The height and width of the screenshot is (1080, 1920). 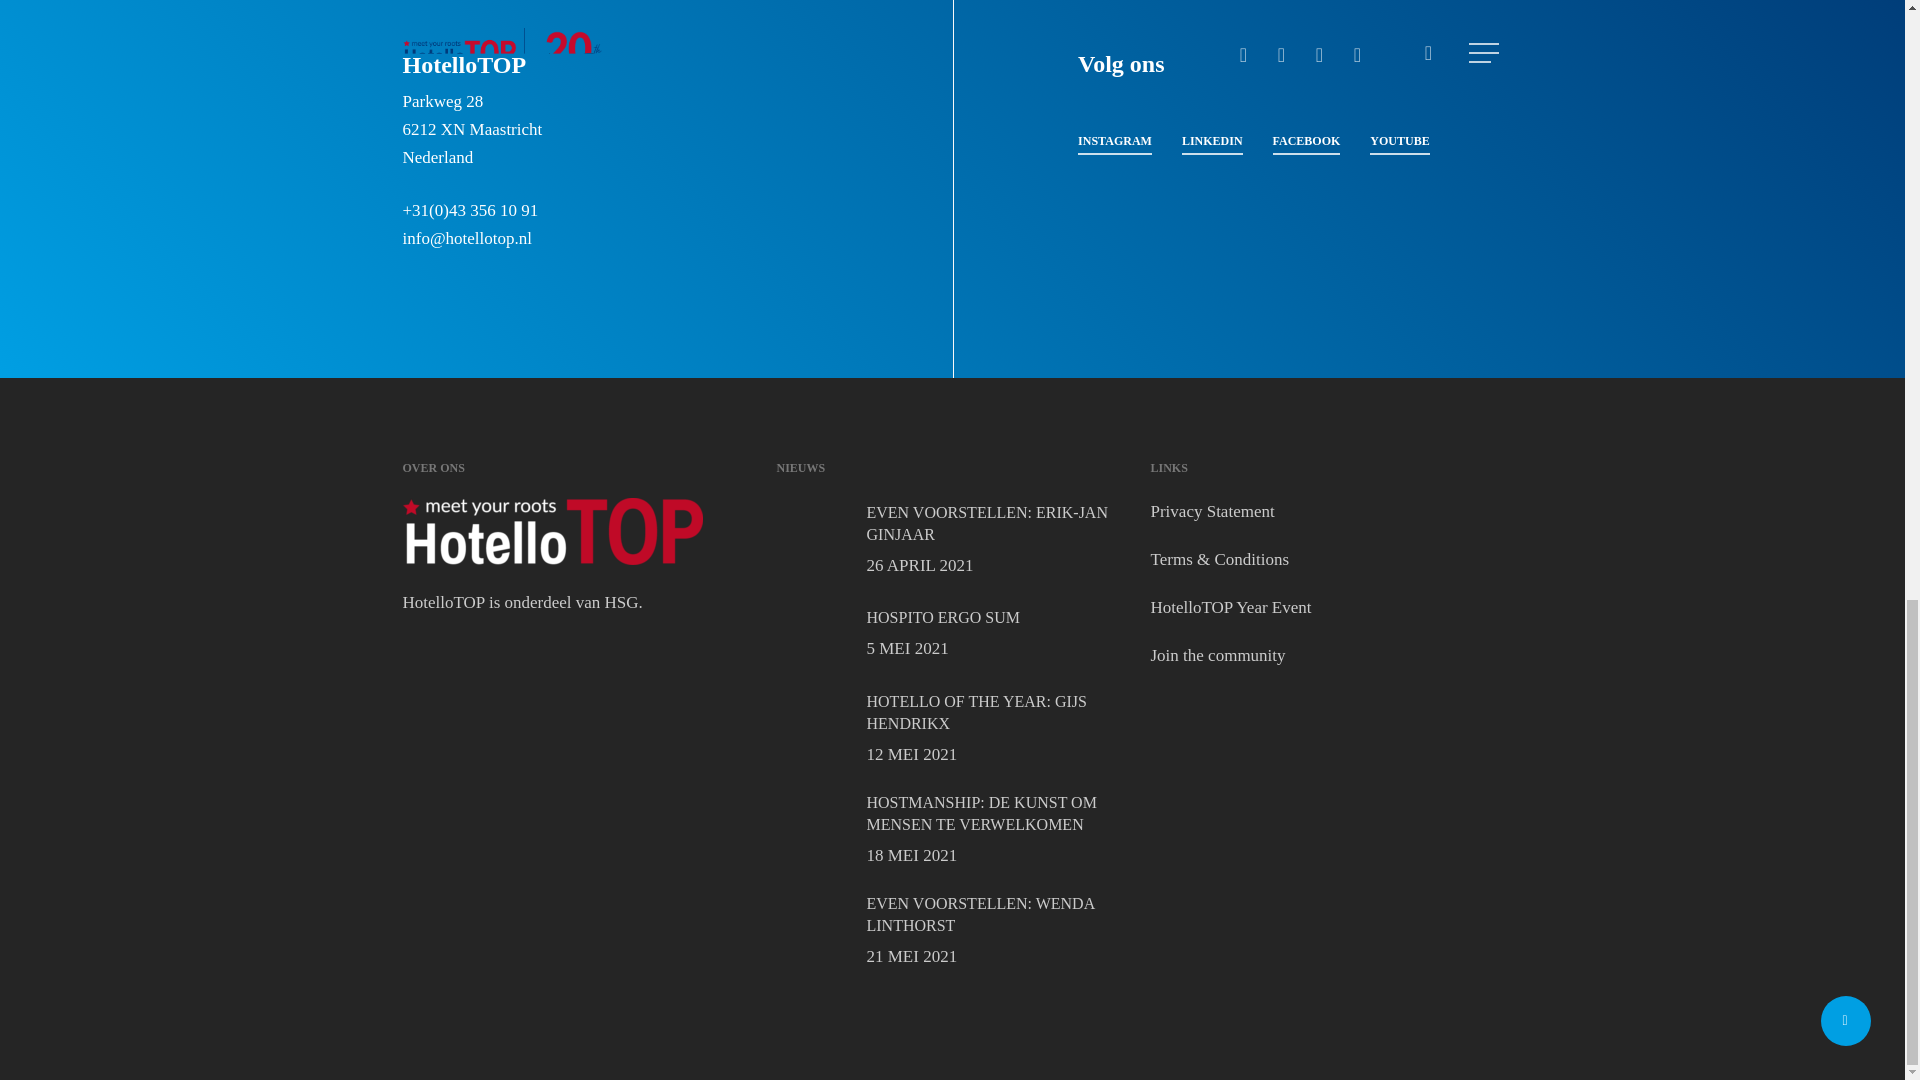 What do you see at coordinates (1212, 511) in the screenshot?
I see `FACEBOOK` at bounding box center [1212, 511].